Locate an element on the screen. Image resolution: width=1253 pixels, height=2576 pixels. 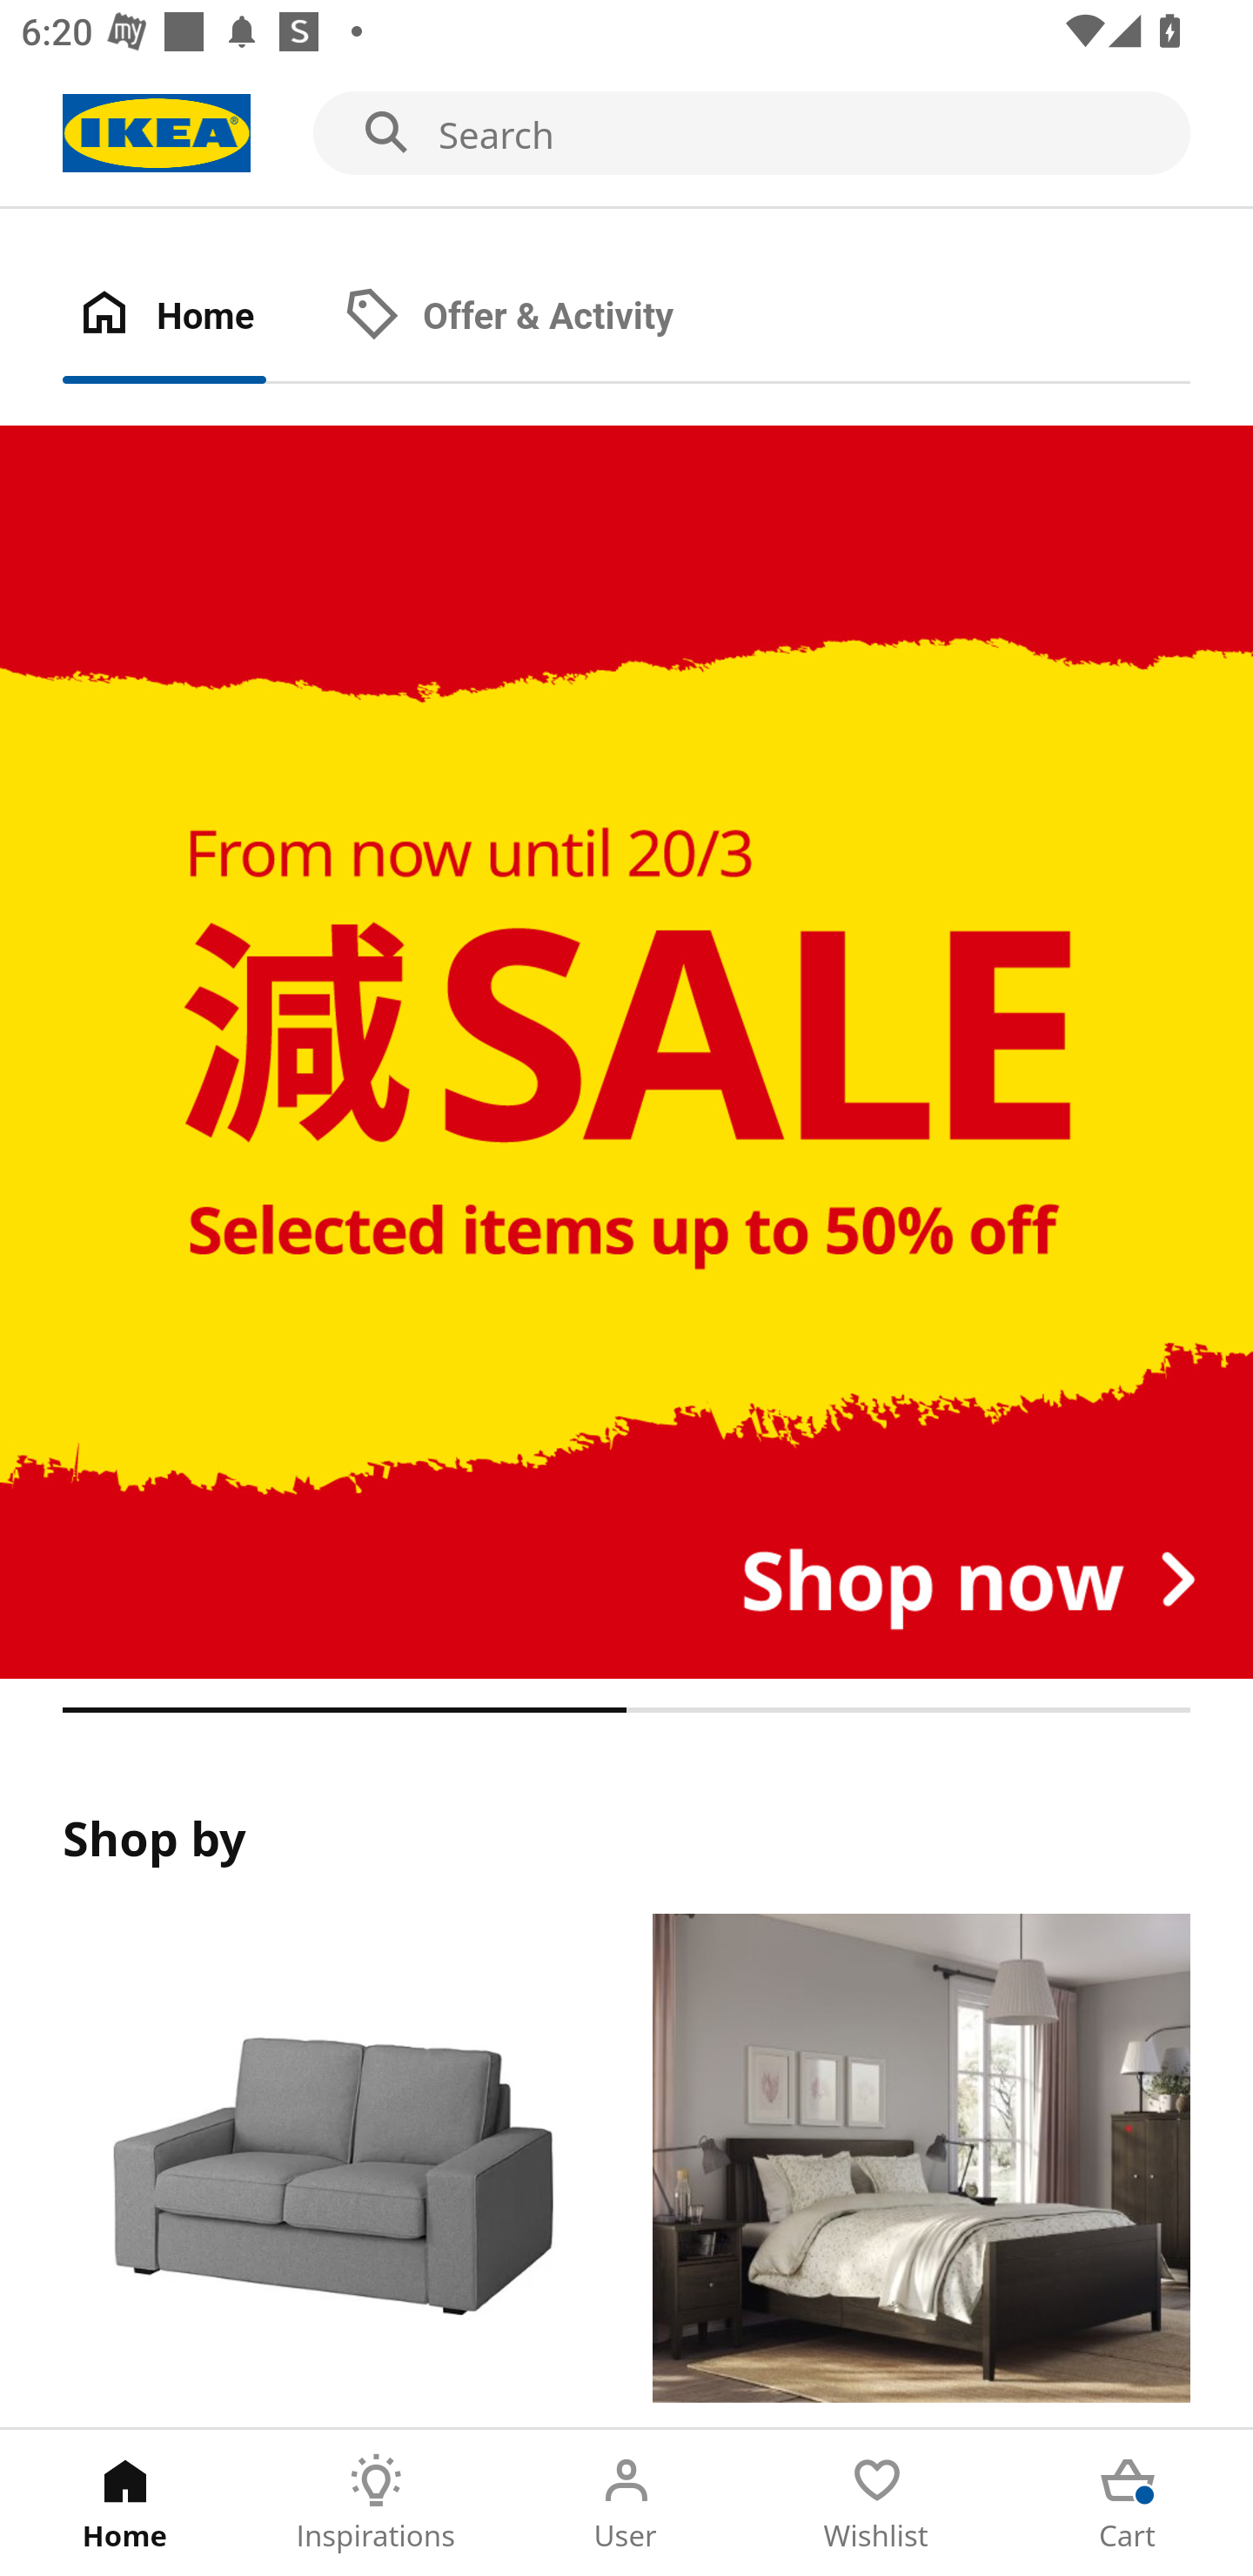
Rooms is located at coordinates (921, 2170).